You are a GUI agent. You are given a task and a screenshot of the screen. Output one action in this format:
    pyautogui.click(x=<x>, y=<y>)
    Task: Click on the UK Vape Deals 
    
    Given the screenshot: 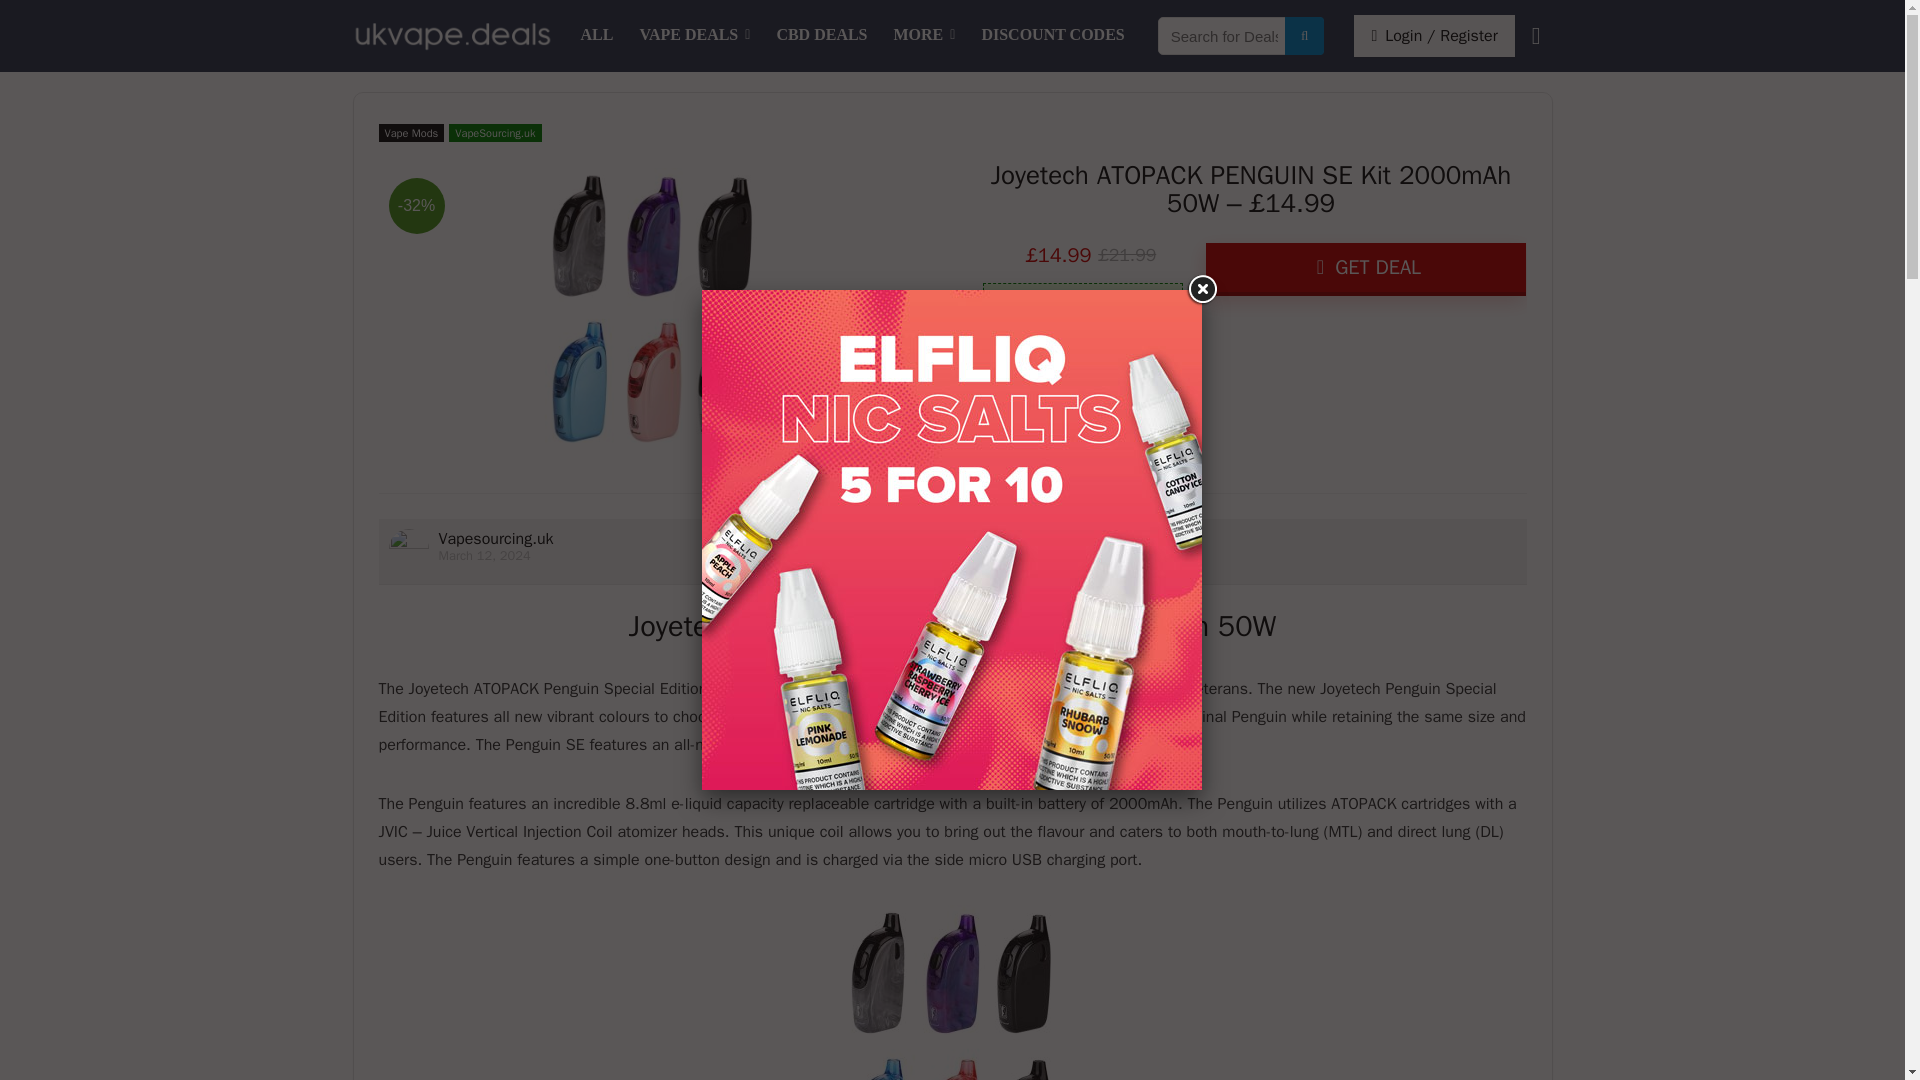 What is the action you would take?
    pyautogui.click(x=598, y=36)
    